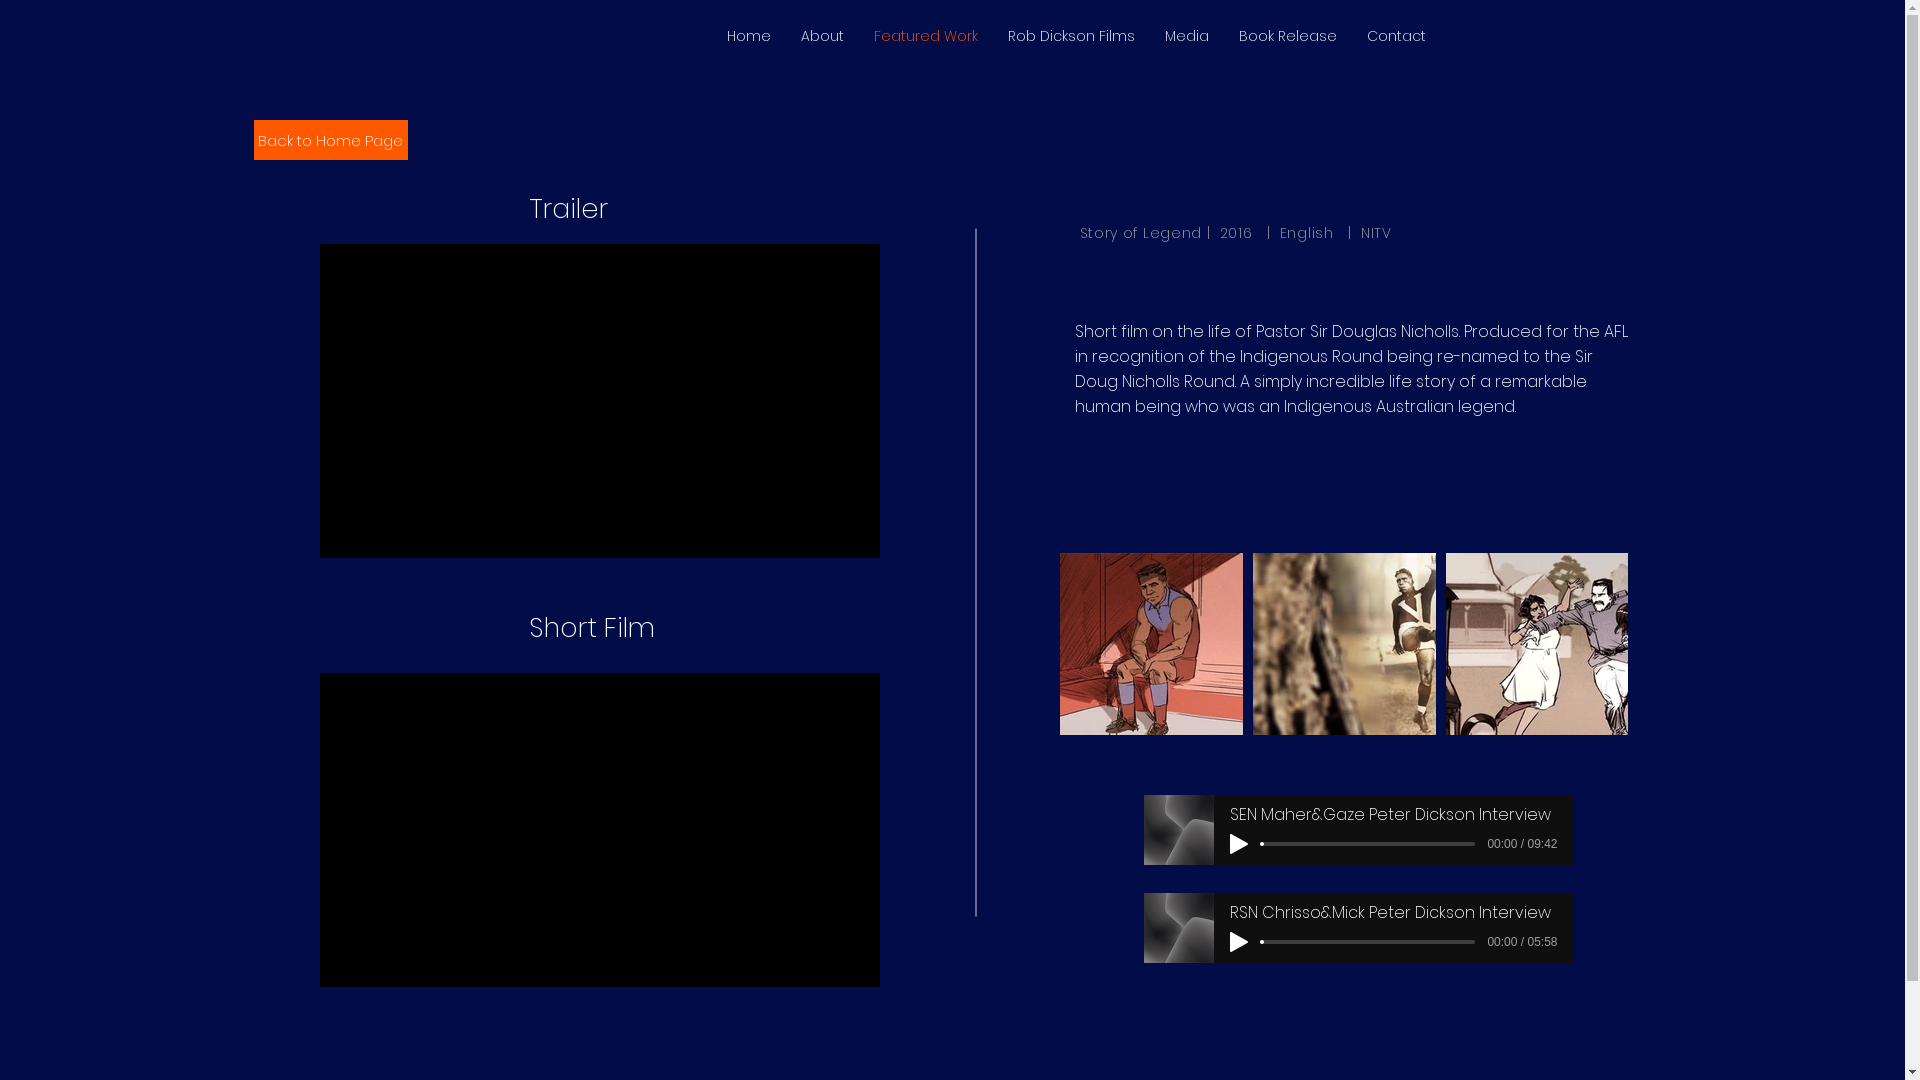  Describe the element at coordinates (1396, 36) in the screenshot. I see `Contact` at that location.